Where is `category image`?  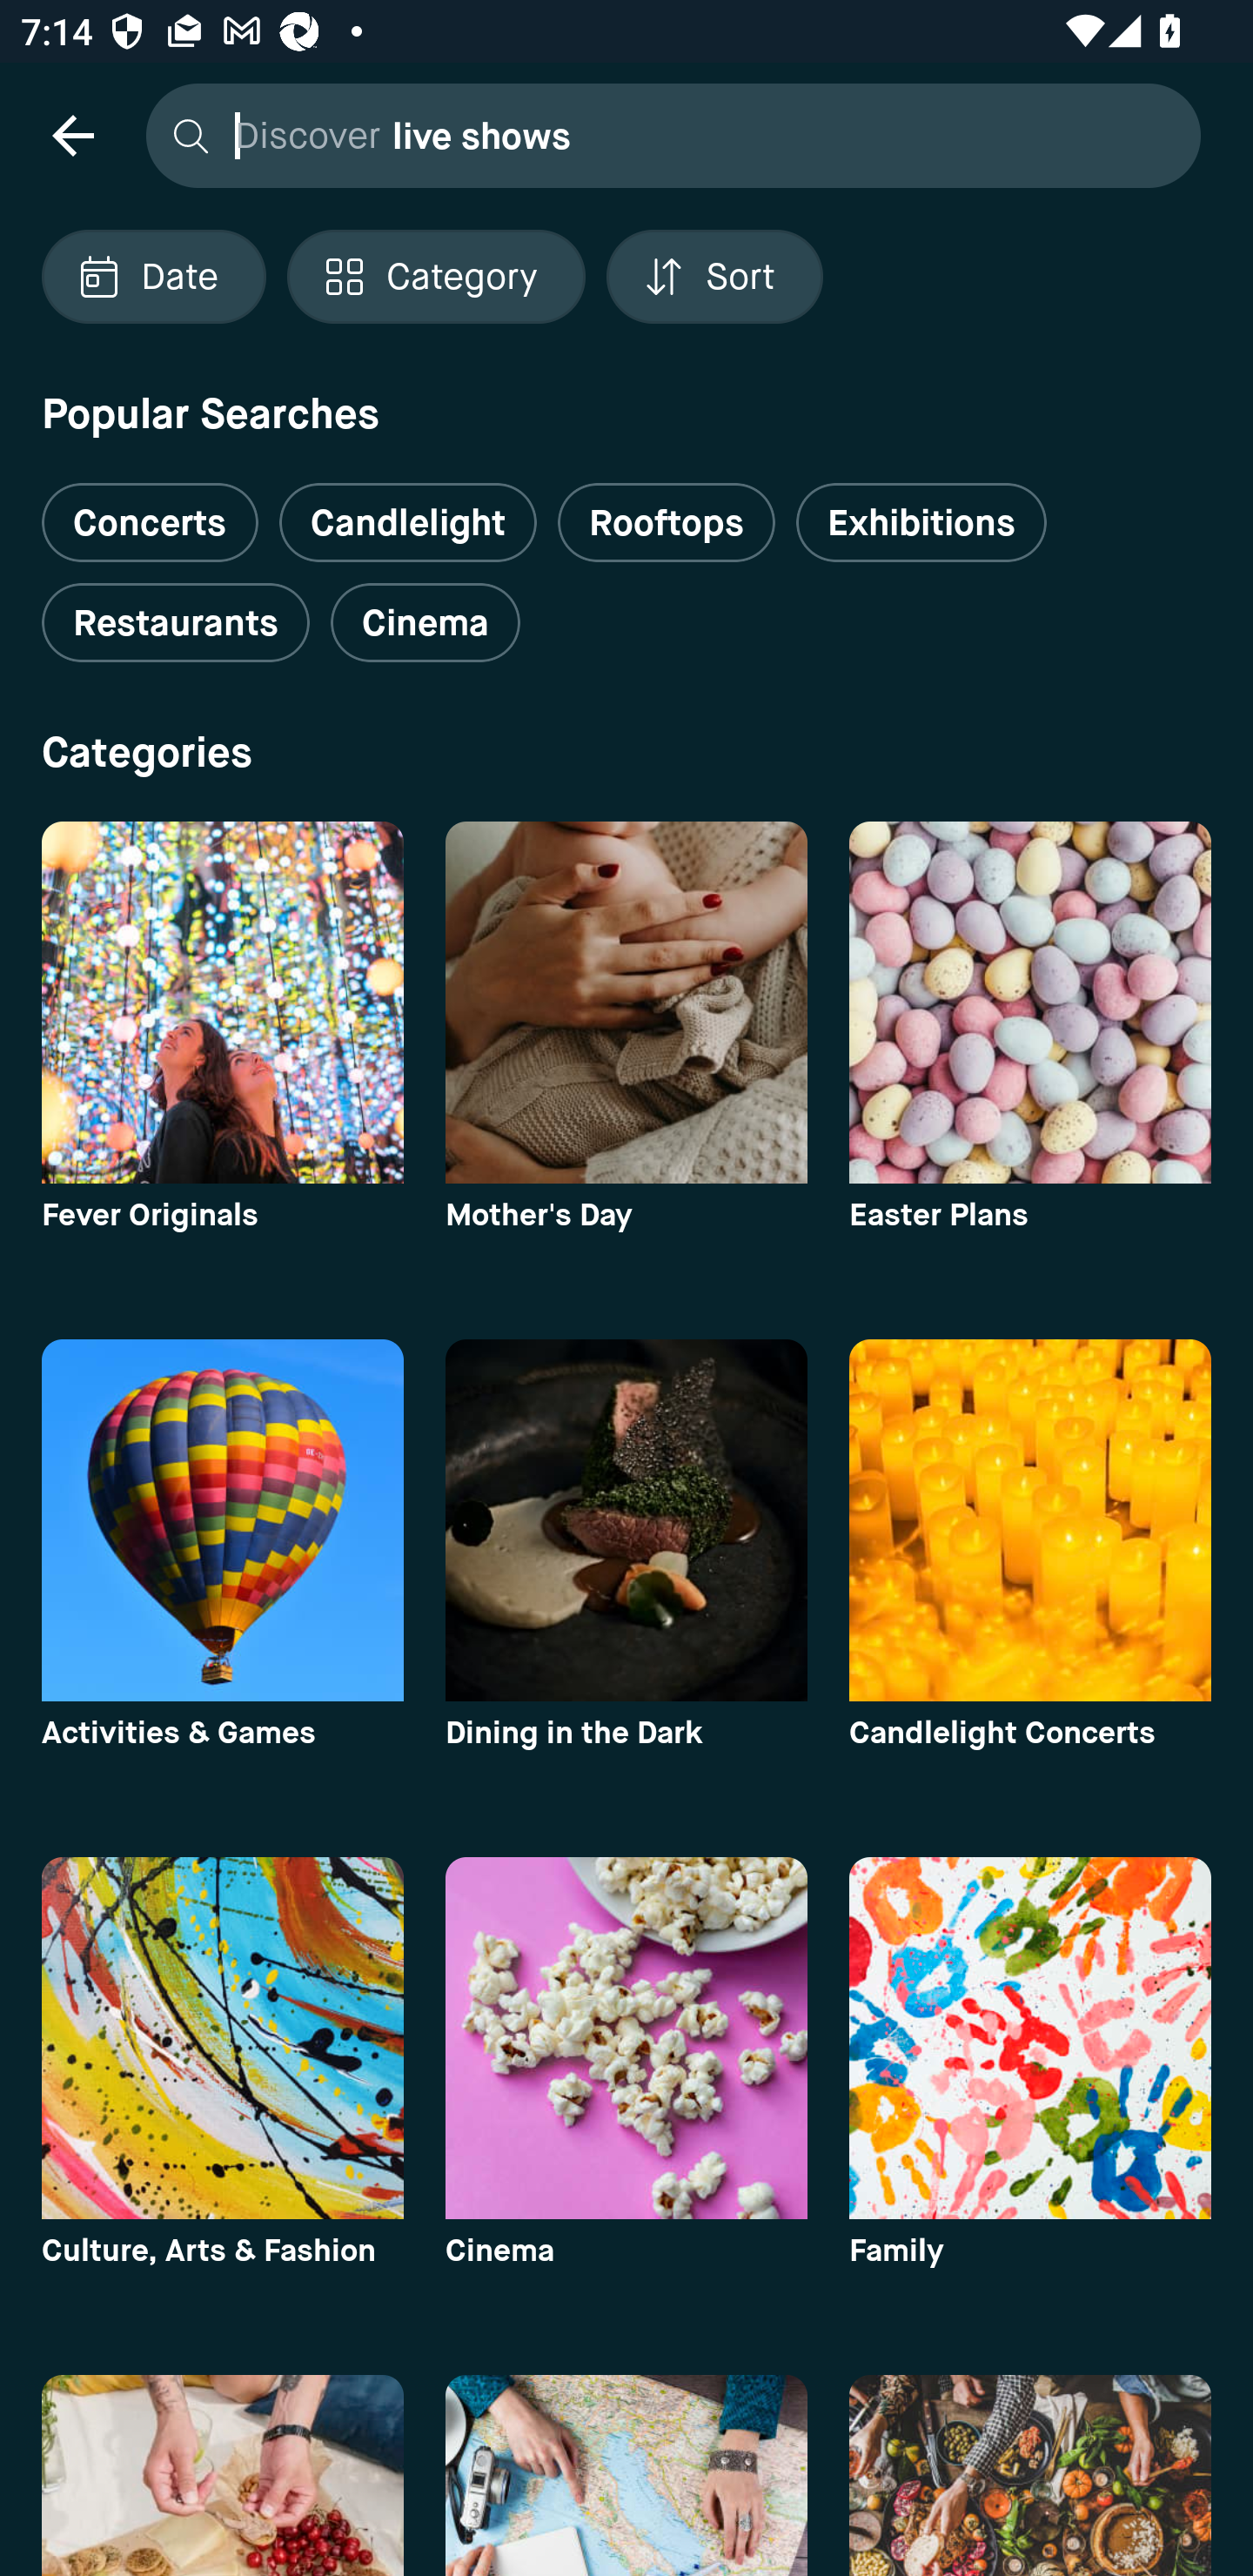 category image is located at coordinates (222, 1519).